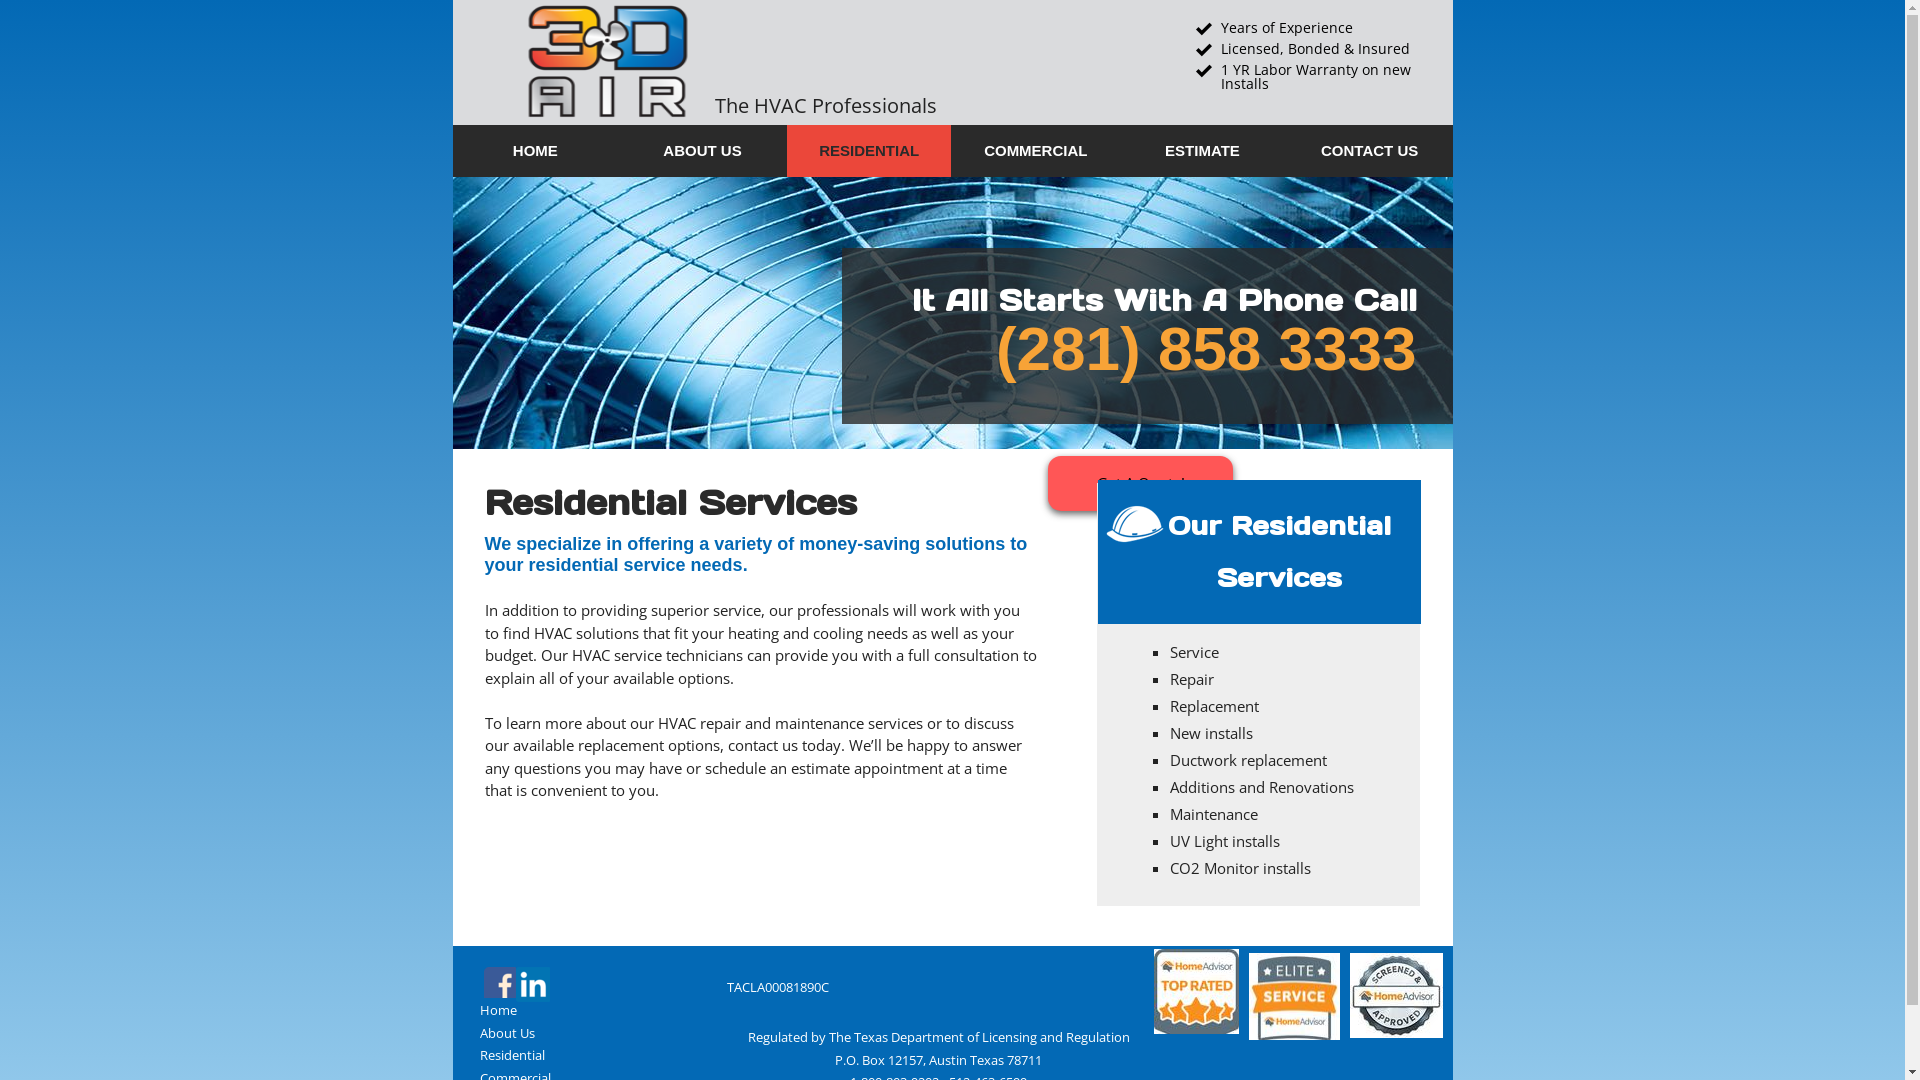 This screenshot has height=1080, width=1920. I want to click on Home, so click(498, 1010).